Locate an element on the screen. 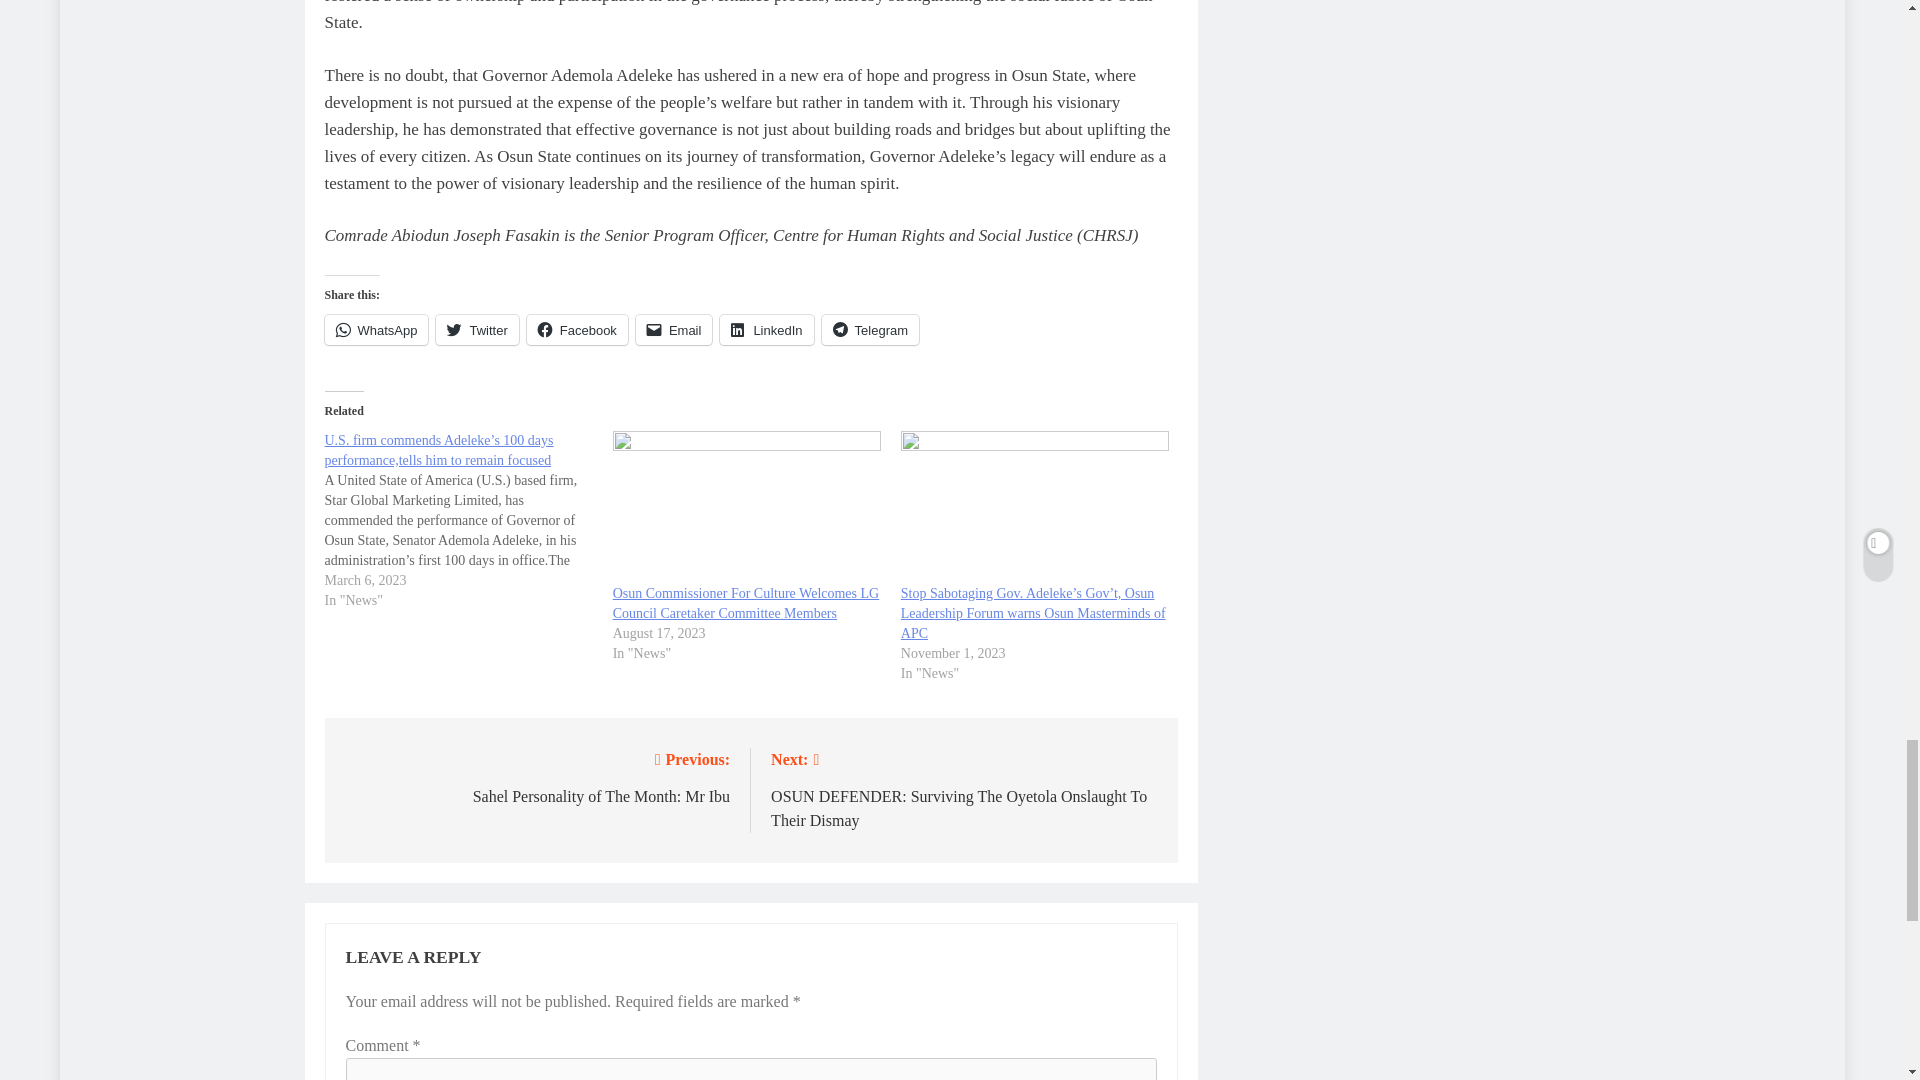 The height and width of the screenshot is (1080, 1920). Twitter is located at coordinates (476, 330).